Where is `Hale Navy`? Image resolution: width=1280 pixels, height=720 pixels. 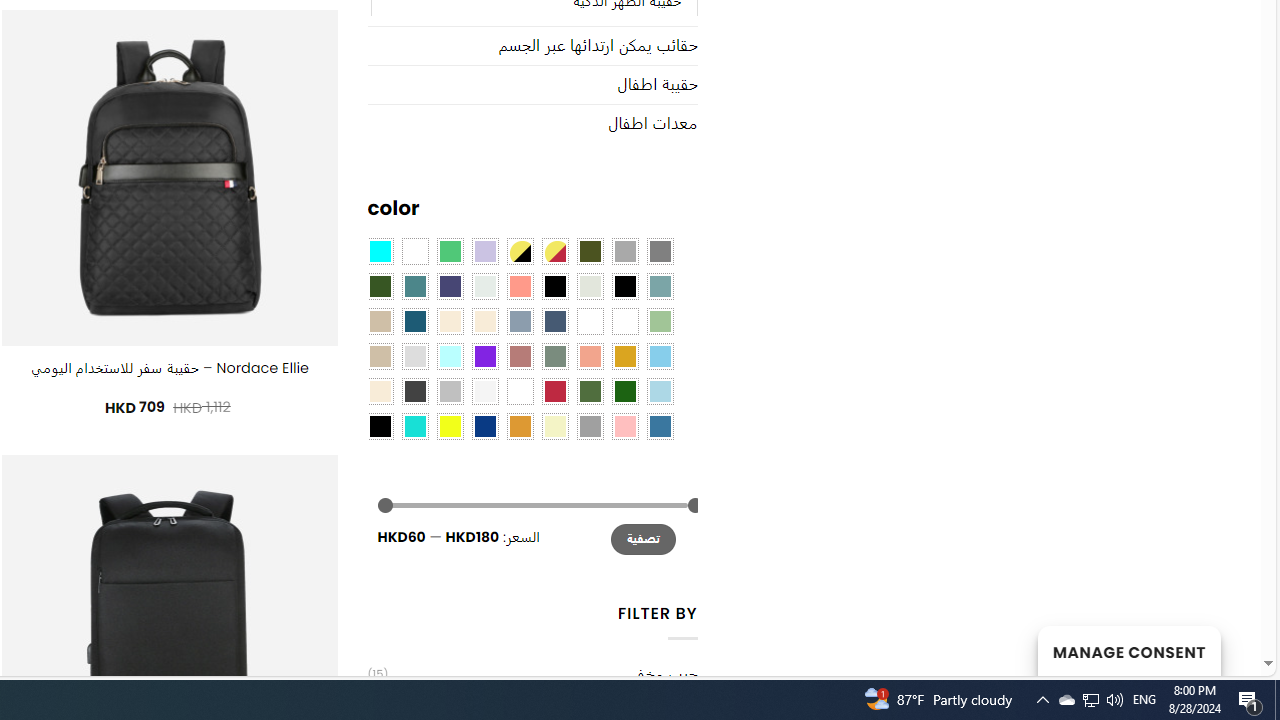
Hale Navy is located at coordinates (554, 321).